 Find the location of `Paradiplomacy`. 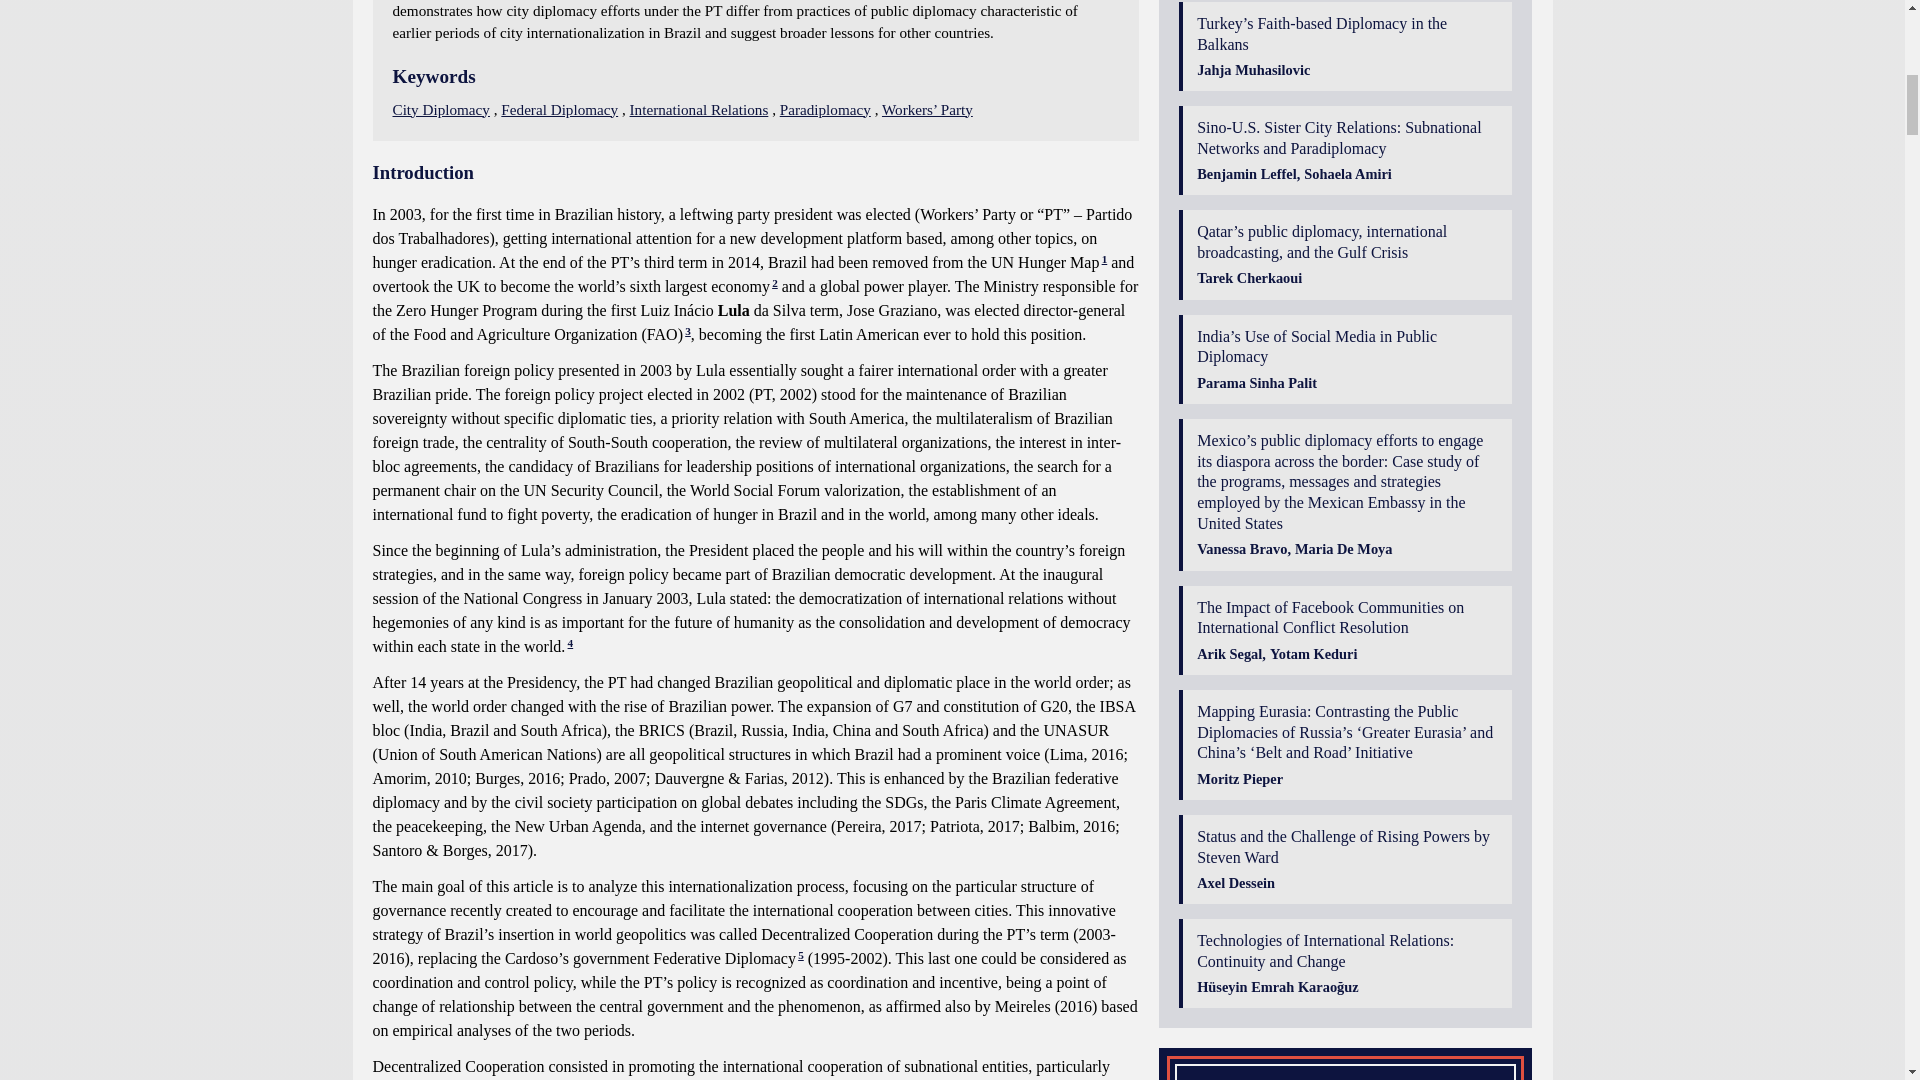

Paradiplomacy is located at coordinates (825, 109).